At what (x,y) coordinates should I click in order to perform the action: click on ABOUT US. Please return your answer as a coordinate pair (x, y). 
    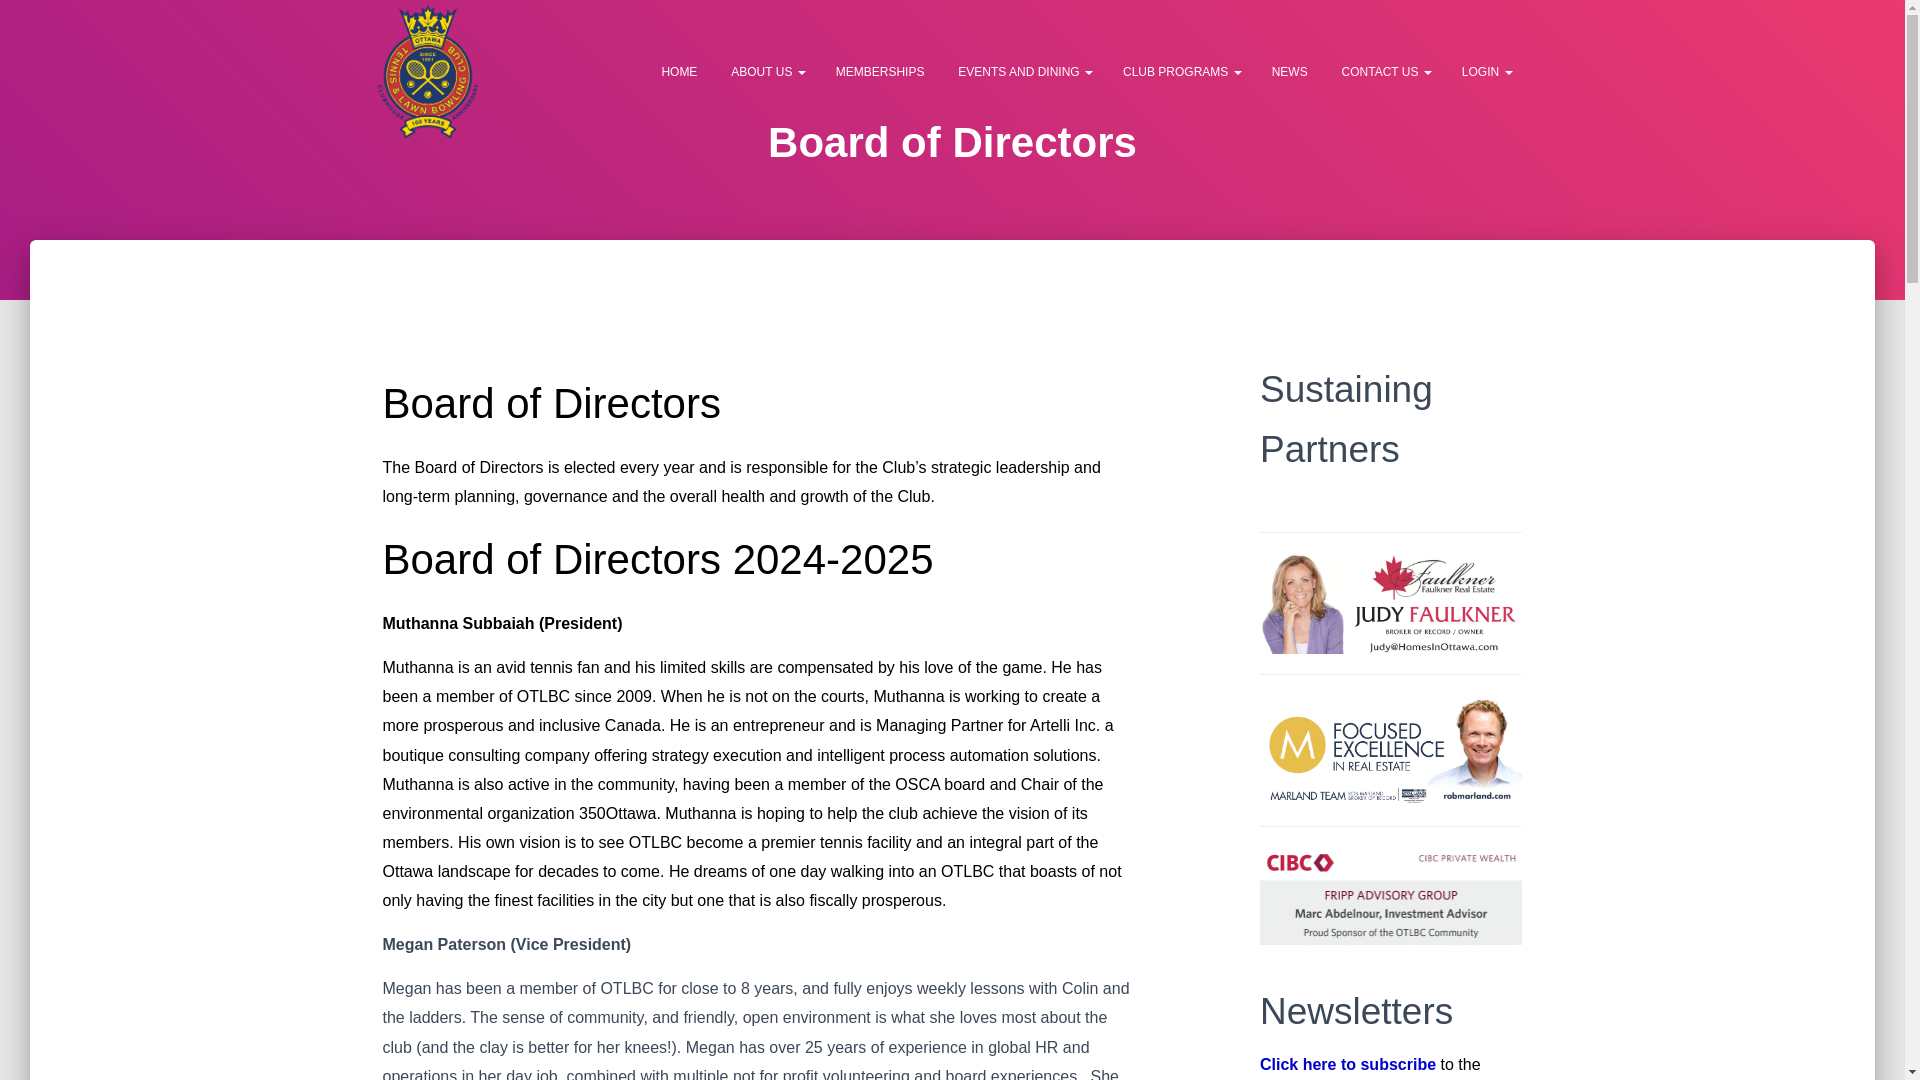
    Looking at the image, I should click on (768, 72).